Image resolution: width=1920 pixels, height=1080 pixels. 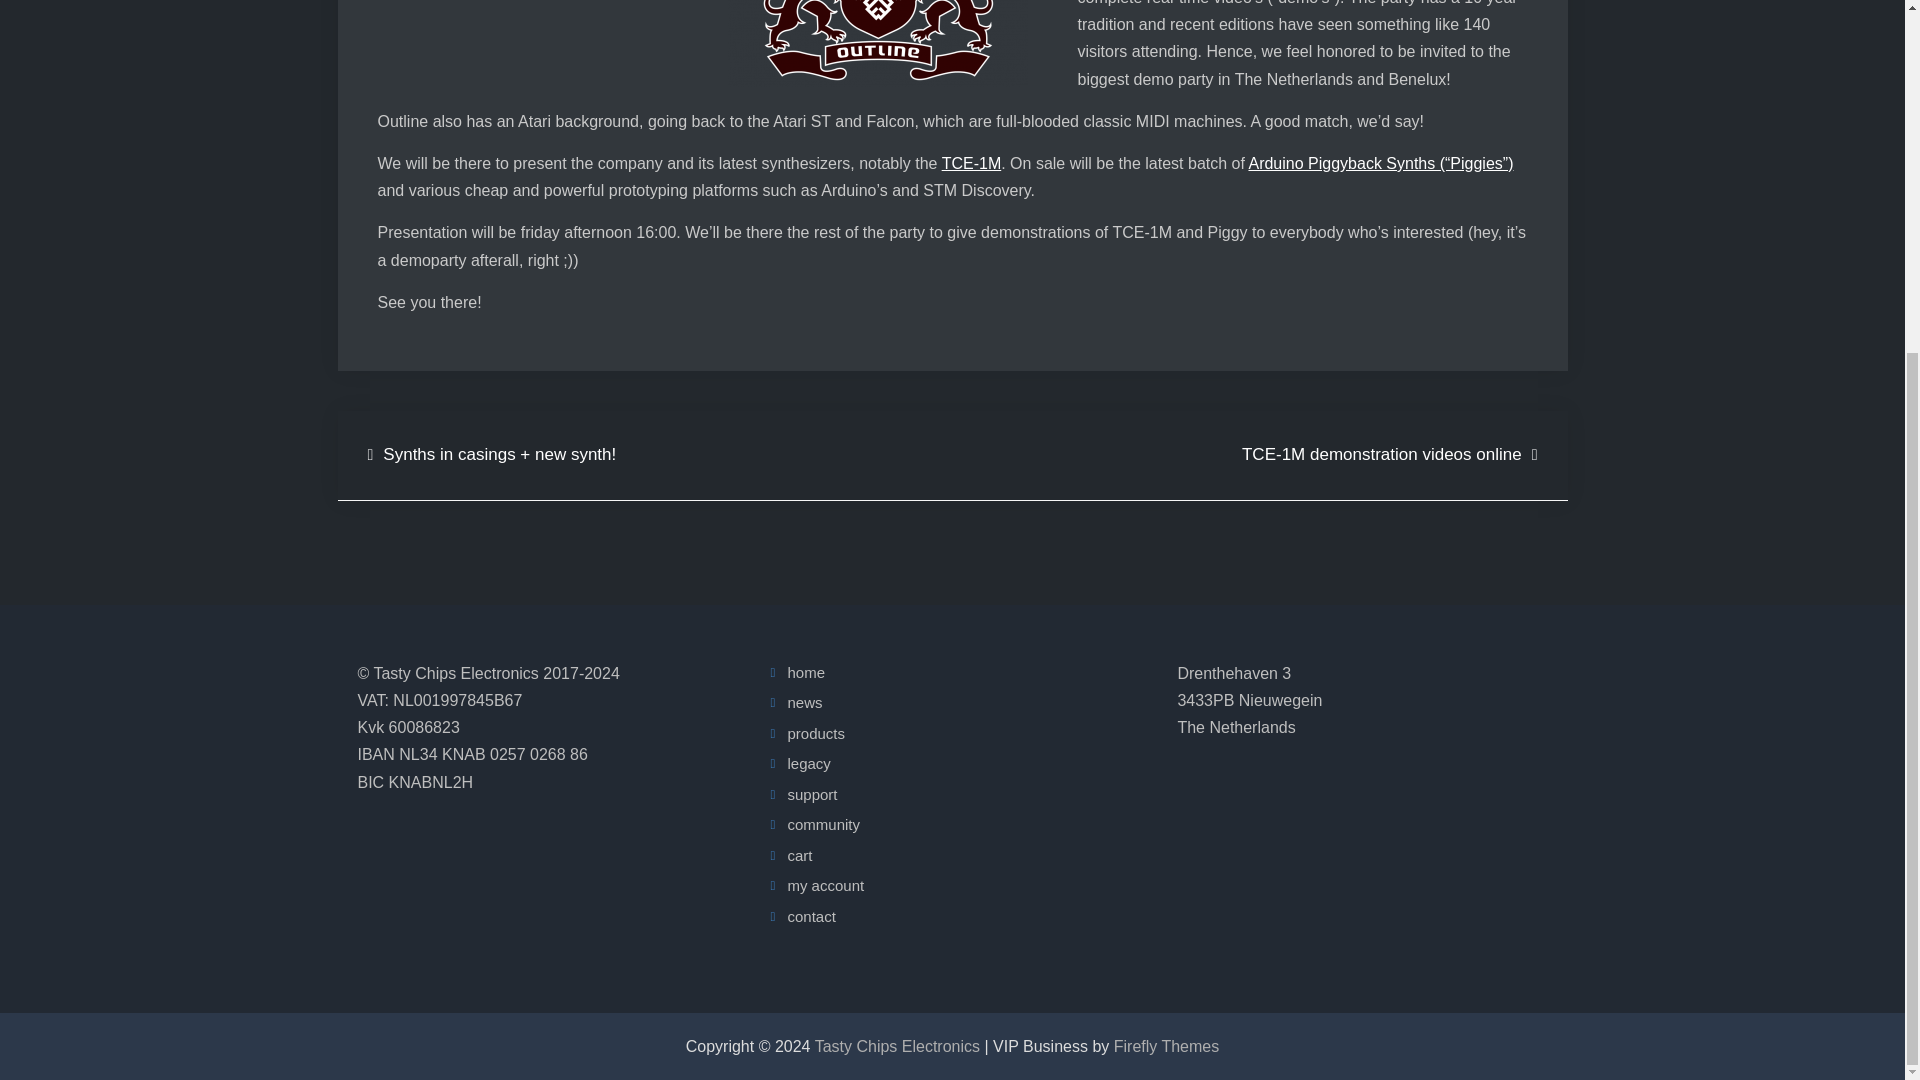 I want to click on products, so click(x=816, y=732).